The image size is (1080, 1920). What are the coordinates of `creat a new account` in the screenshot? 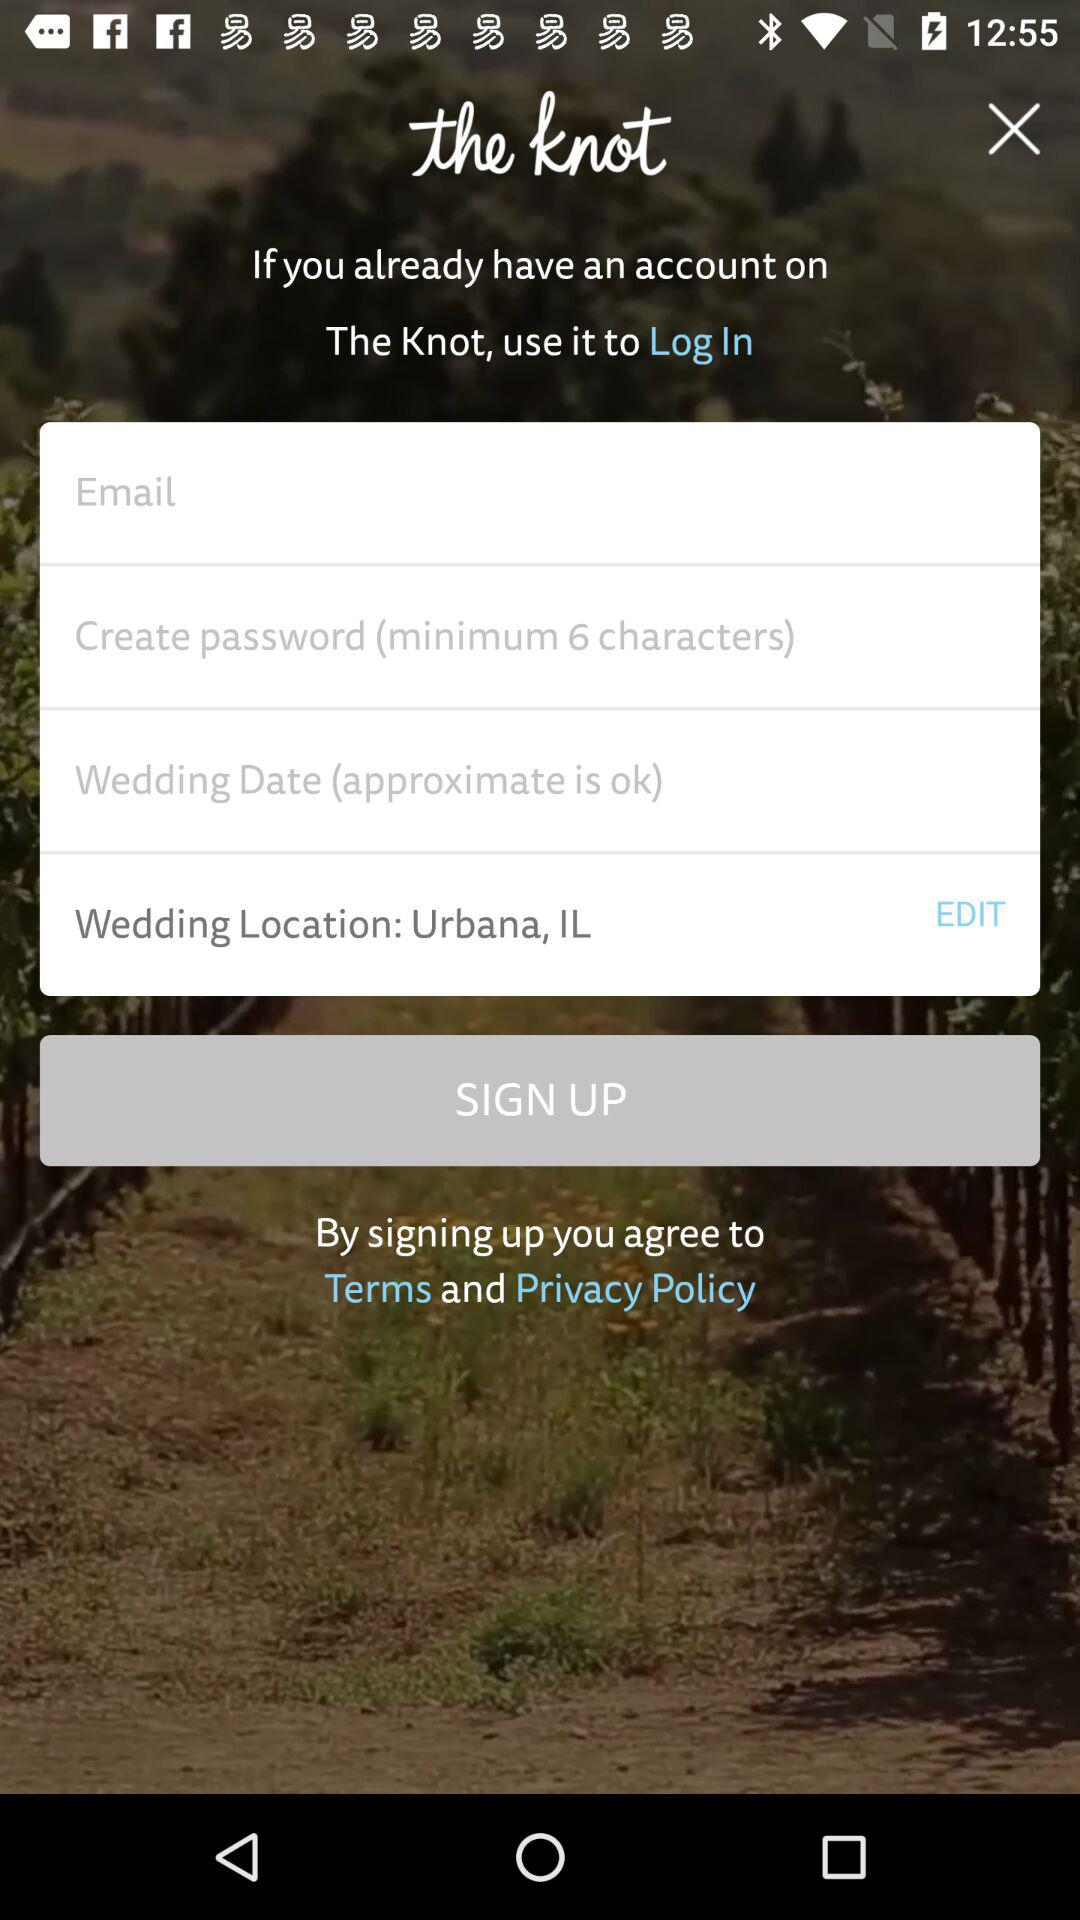 It's located at (540, 781).